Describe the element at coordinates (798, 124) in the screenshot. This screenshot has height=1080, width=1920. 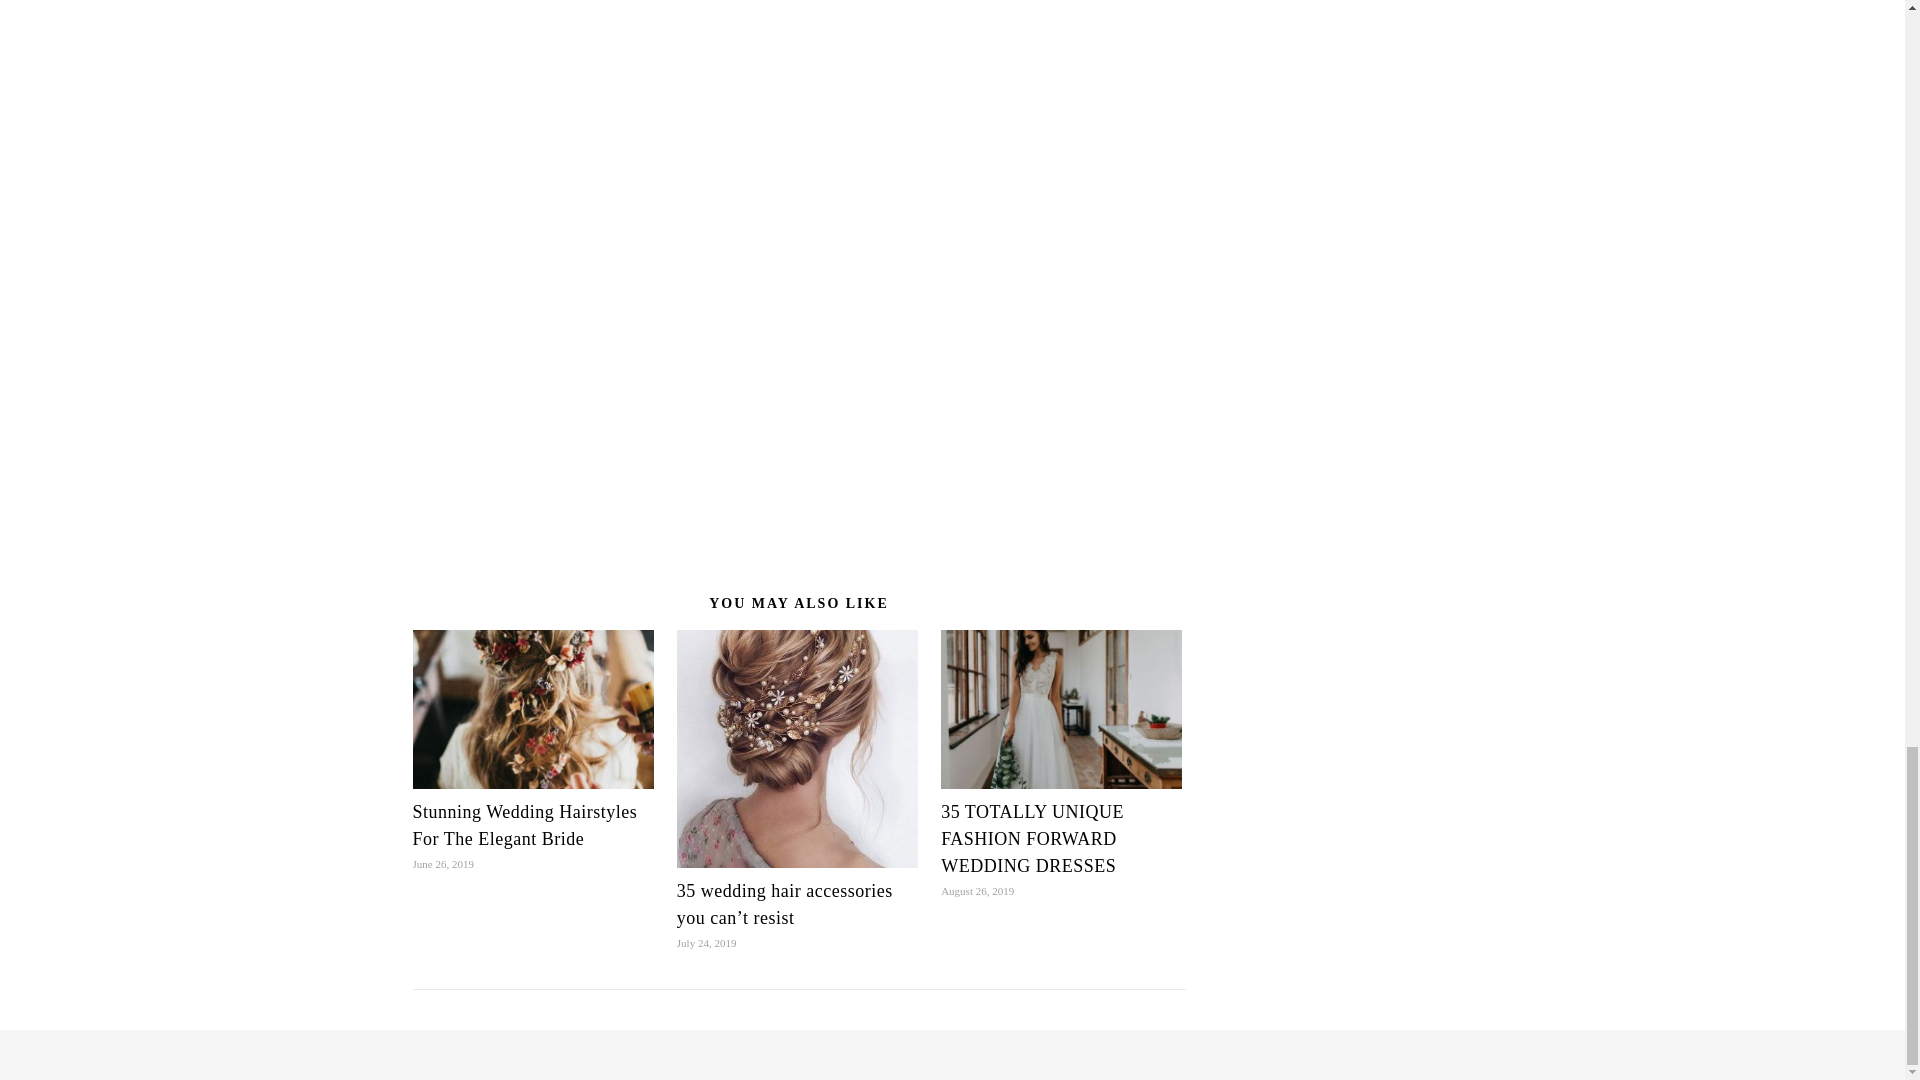
I see `Advertisement` at that location.